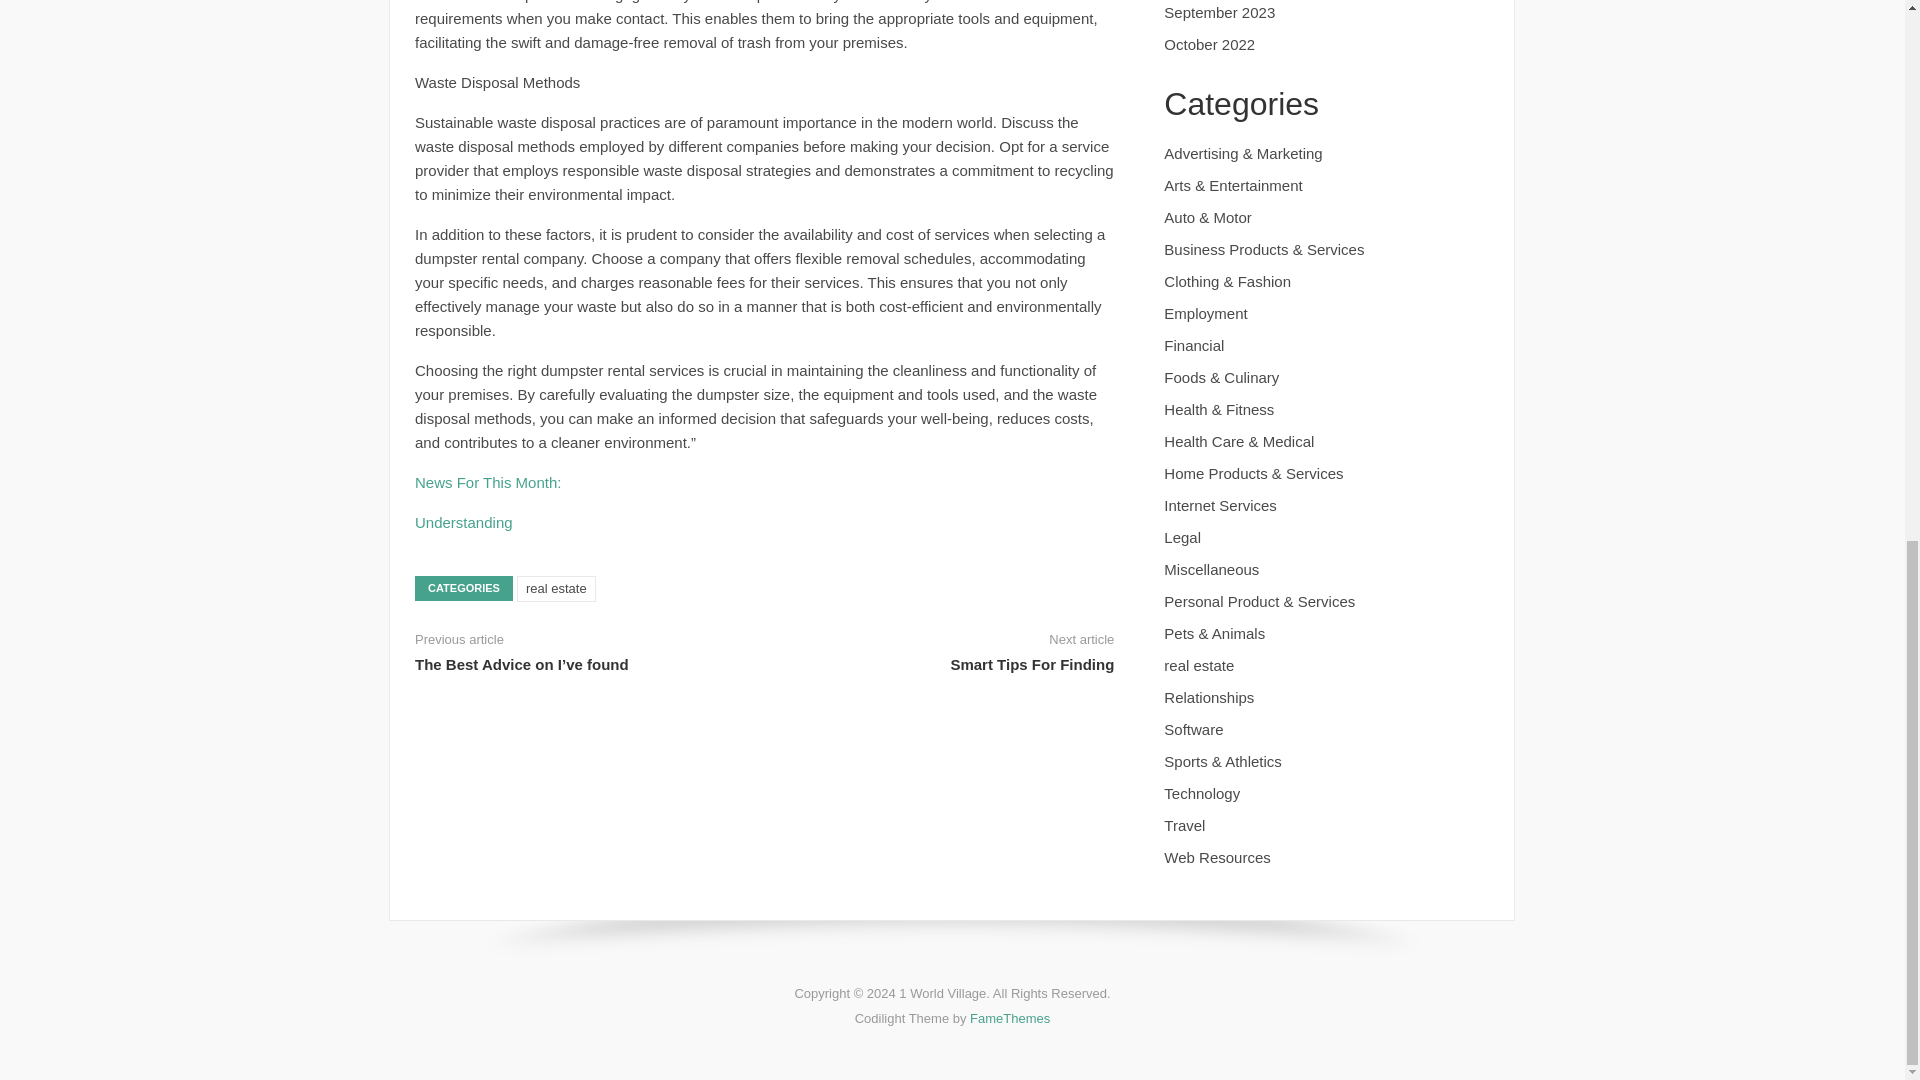 Image resolution: width=1920 pixels, height=1080 pixels. Describe the element at coordinates (463, 522) in the screenshot. I see `Understanding` at that location.